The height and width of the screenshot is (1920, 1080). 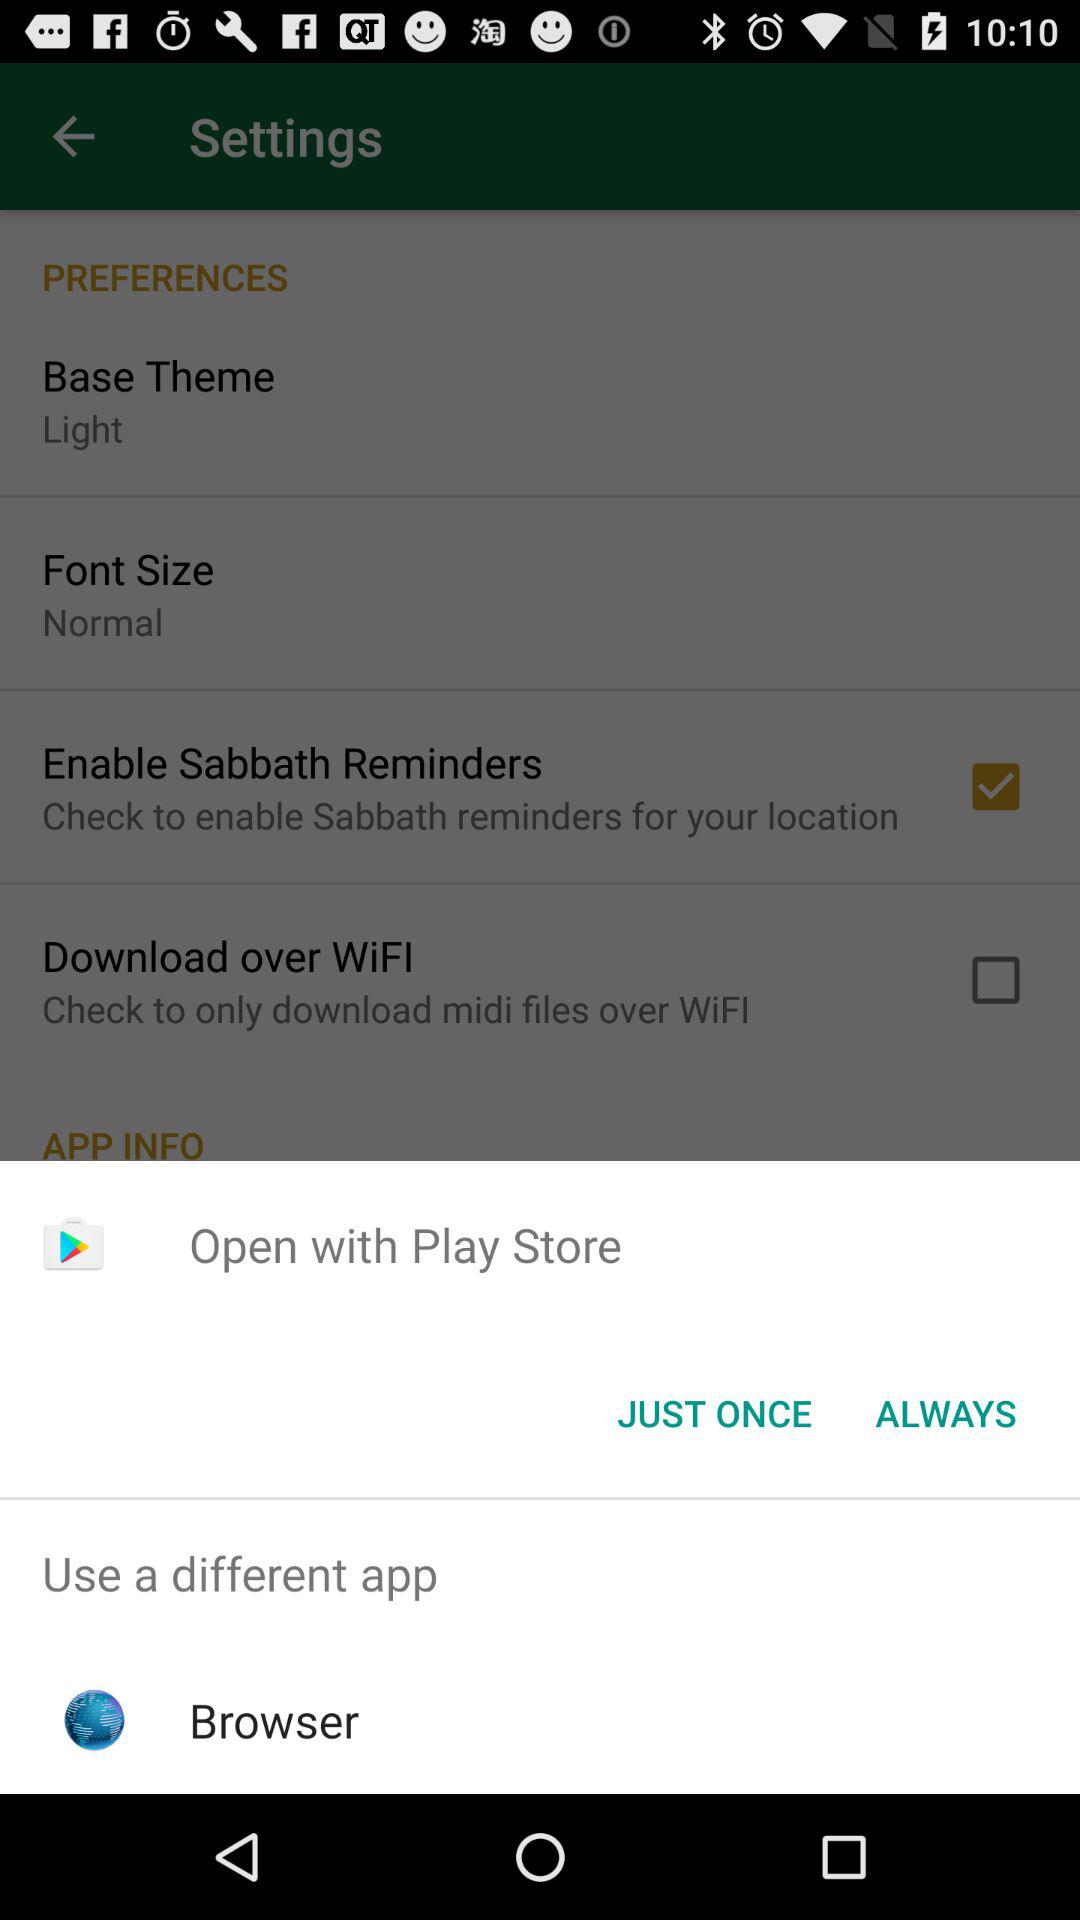 I want to click on turn off button to the right of just once icon, so click(x=946, y=1413).